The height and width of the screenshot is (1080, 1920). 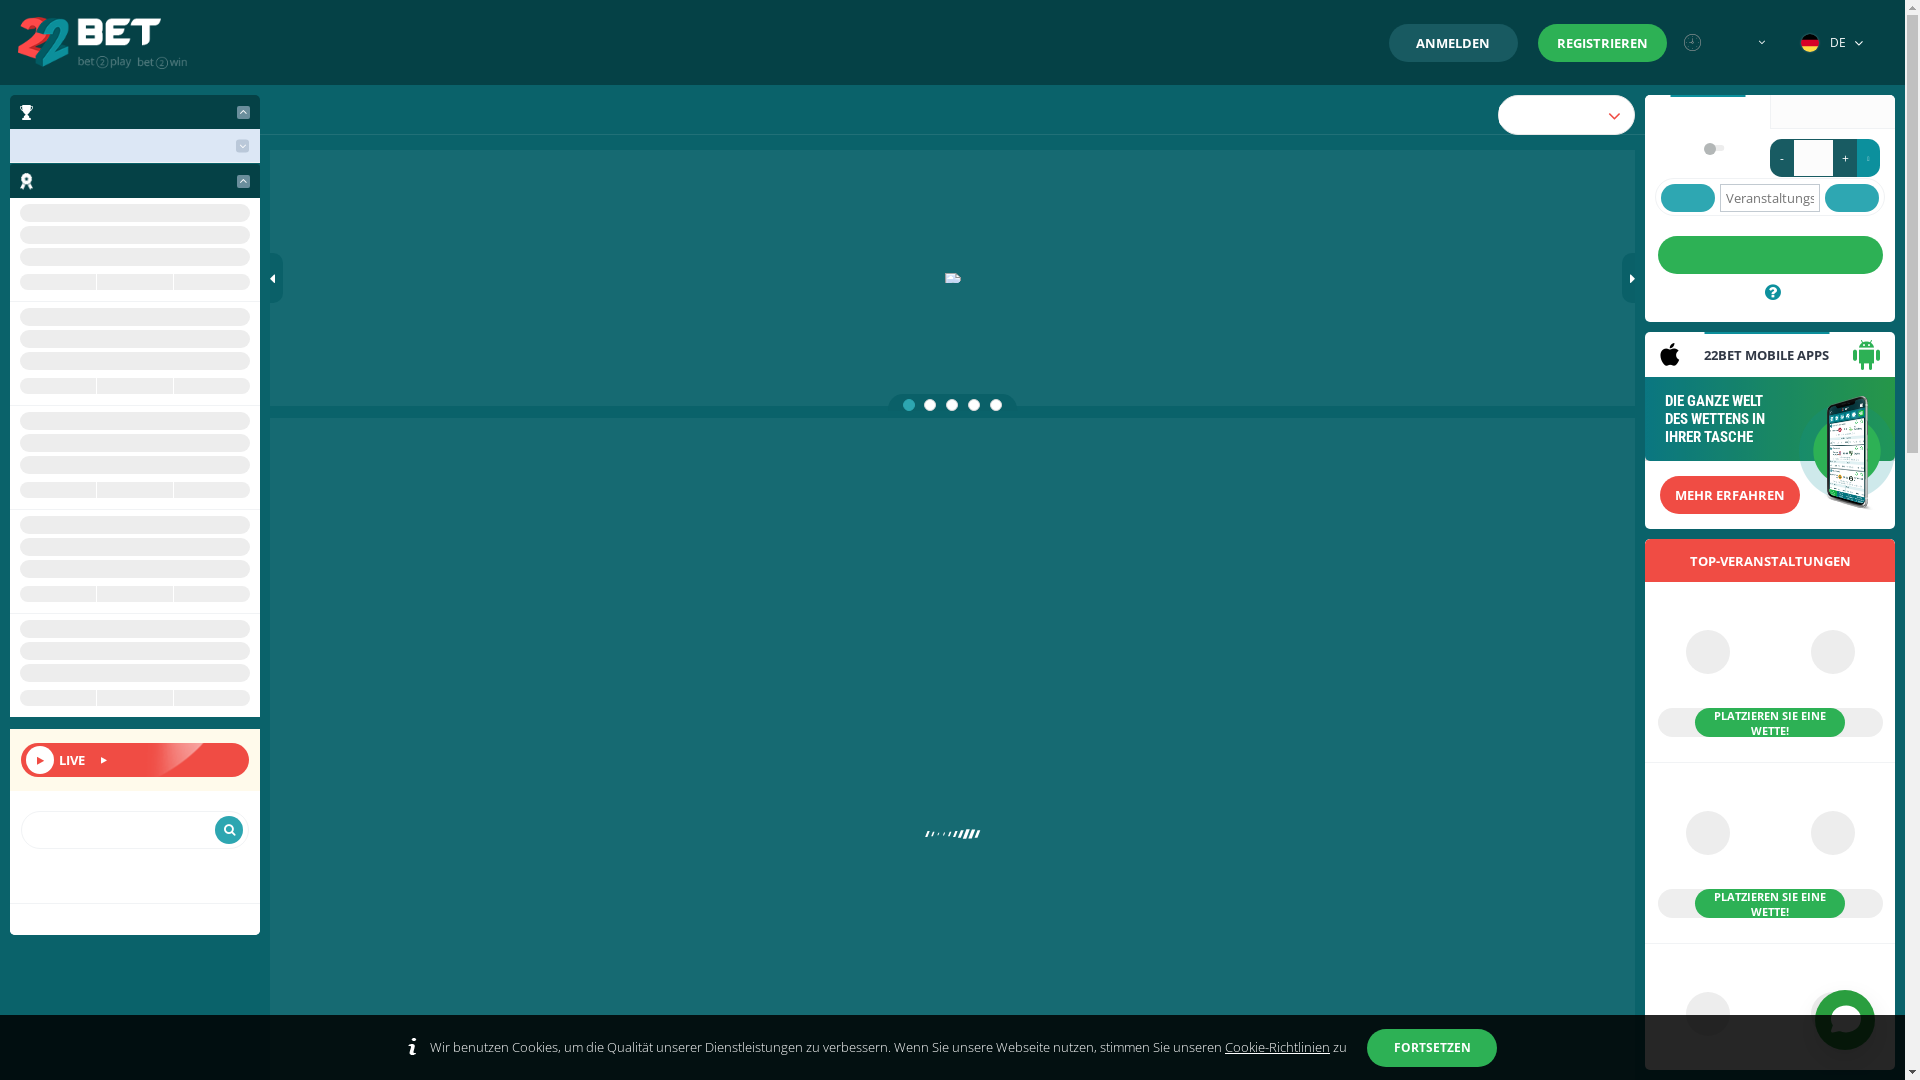 What do you see at coordinates (1770, 854) in the screenshot?
I see `PLATZIEREN SIE EINE WETTE!` at bounding box center [1770, 854].